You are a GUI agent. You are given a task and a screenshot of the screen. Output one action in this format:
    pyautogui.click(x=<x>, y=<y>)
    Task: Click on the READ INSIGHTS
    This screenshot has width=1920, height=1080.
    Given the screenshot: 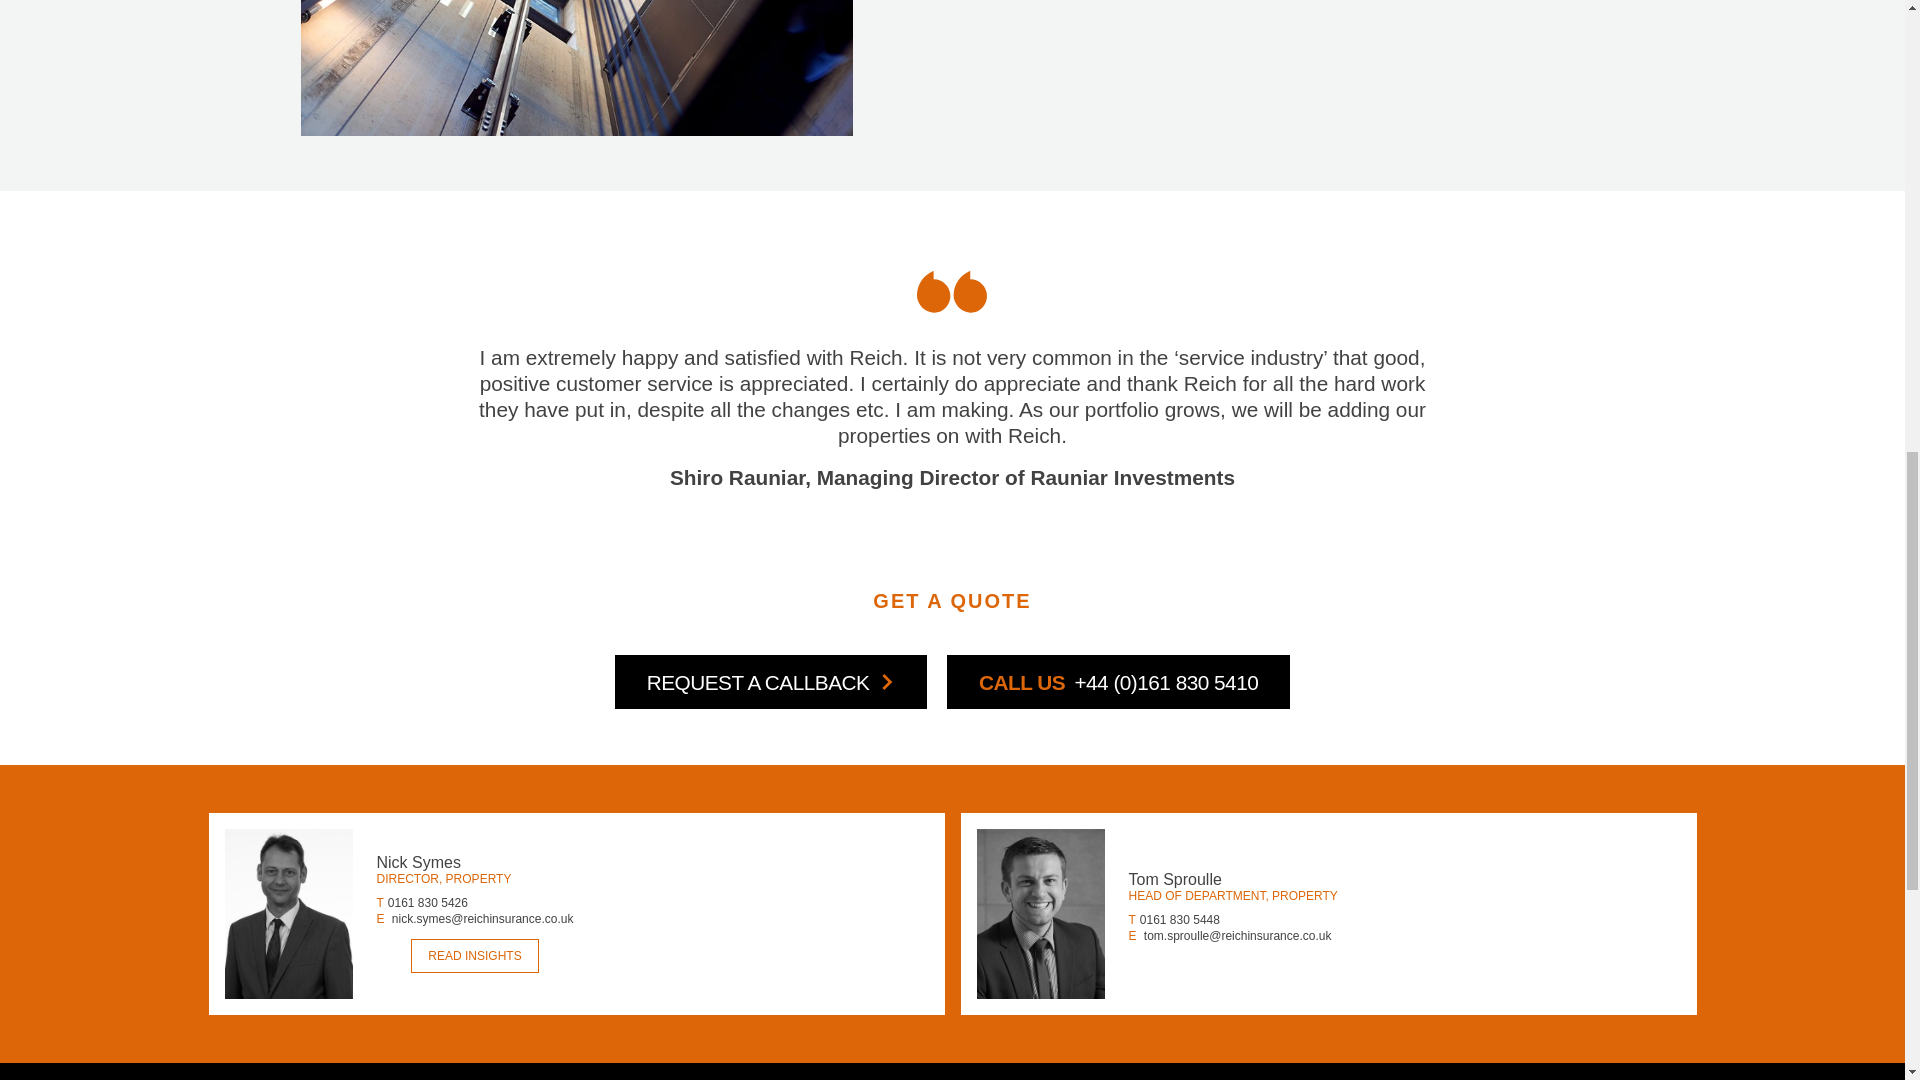 What is the action you would take?
    pyautogui.click(x=474, y=956)
    